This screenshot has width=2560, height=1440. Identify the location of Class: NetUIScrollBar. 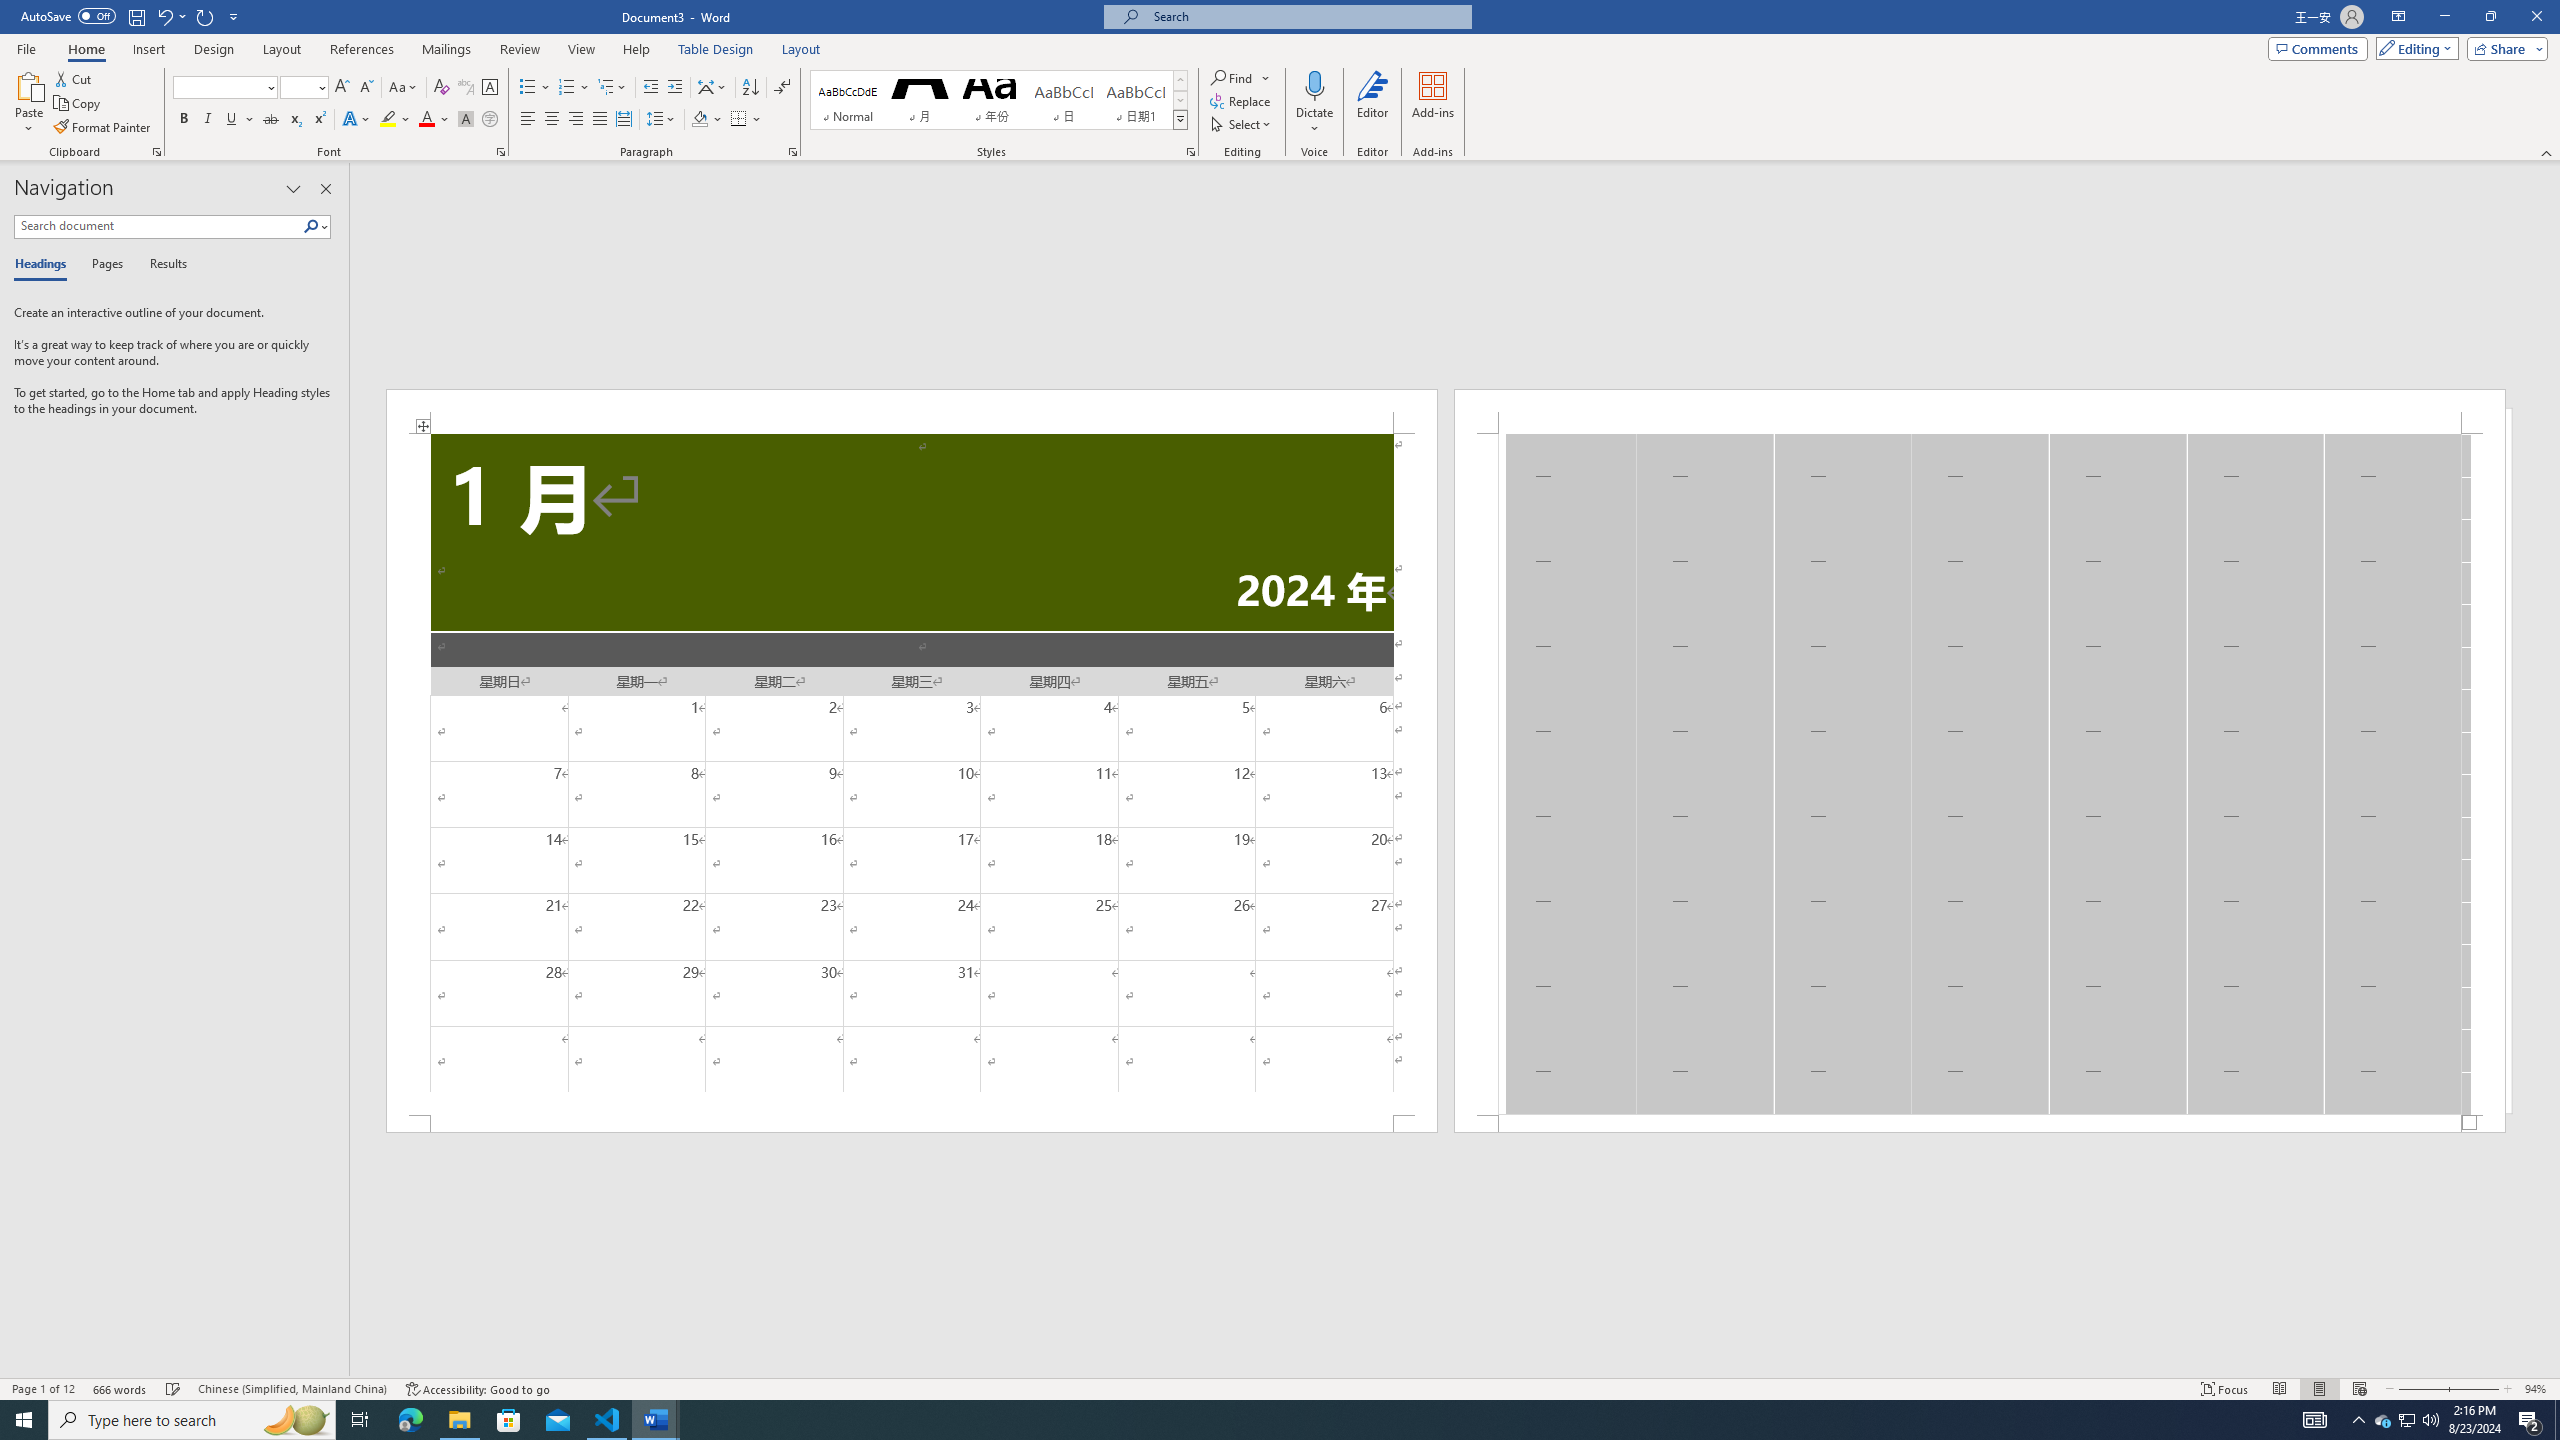
(1455, 1369).